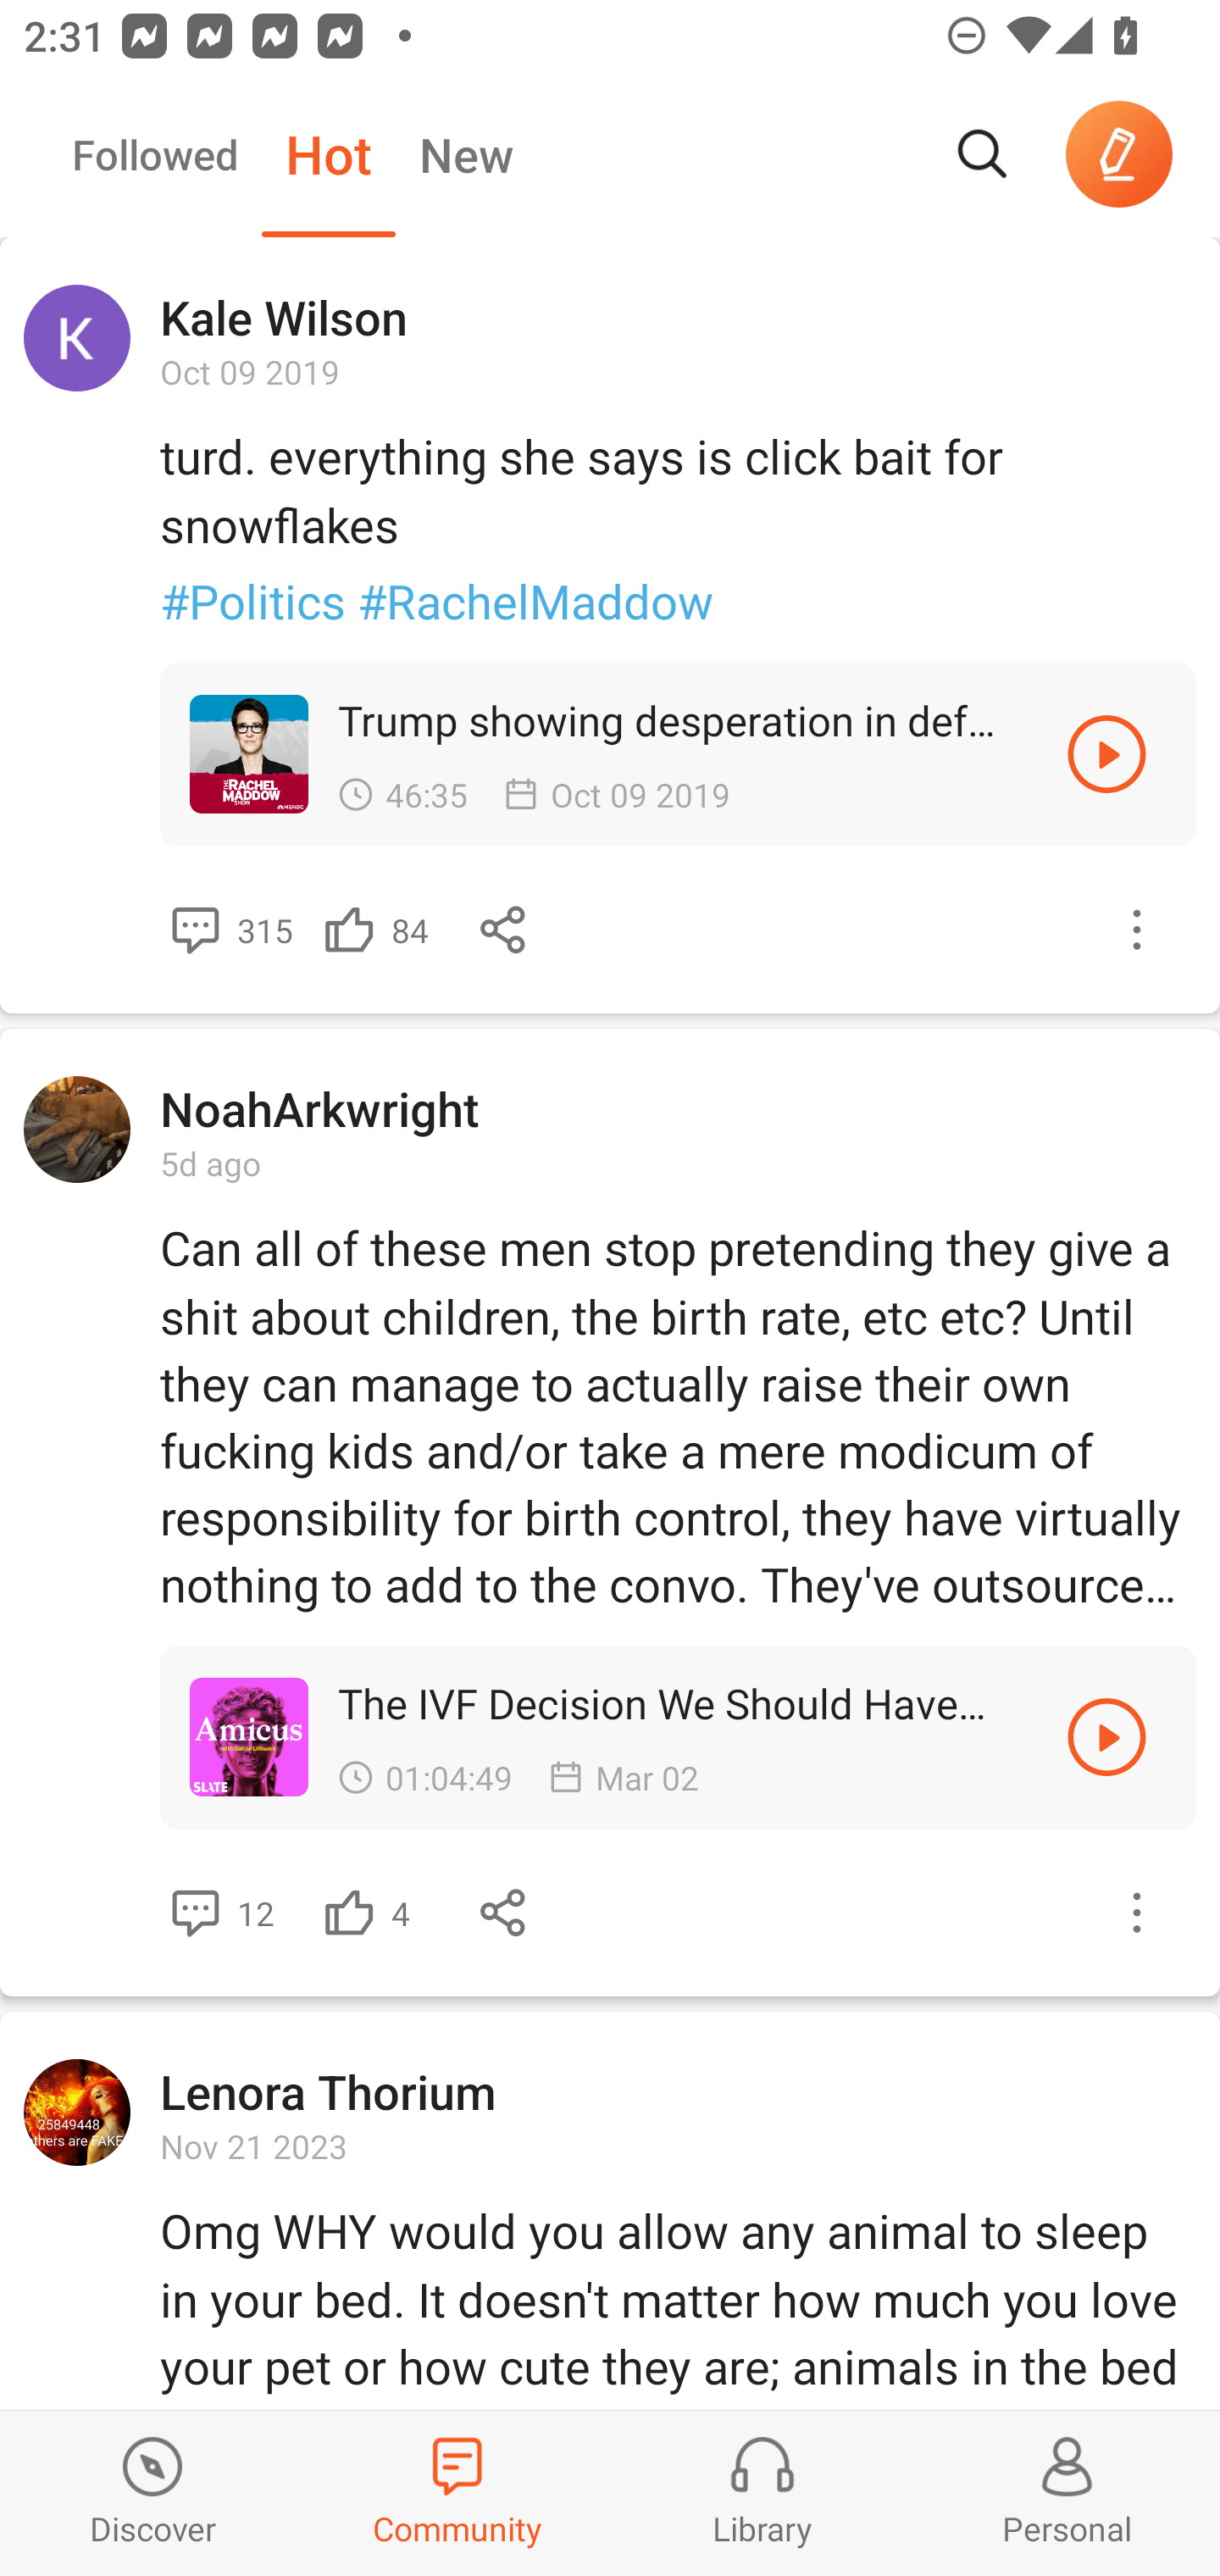 Image resolution: width=1220 pixels, height=2576 pixels. Describe the element at coordinates (466, 154) in the screenshot. I see `New` at that location.